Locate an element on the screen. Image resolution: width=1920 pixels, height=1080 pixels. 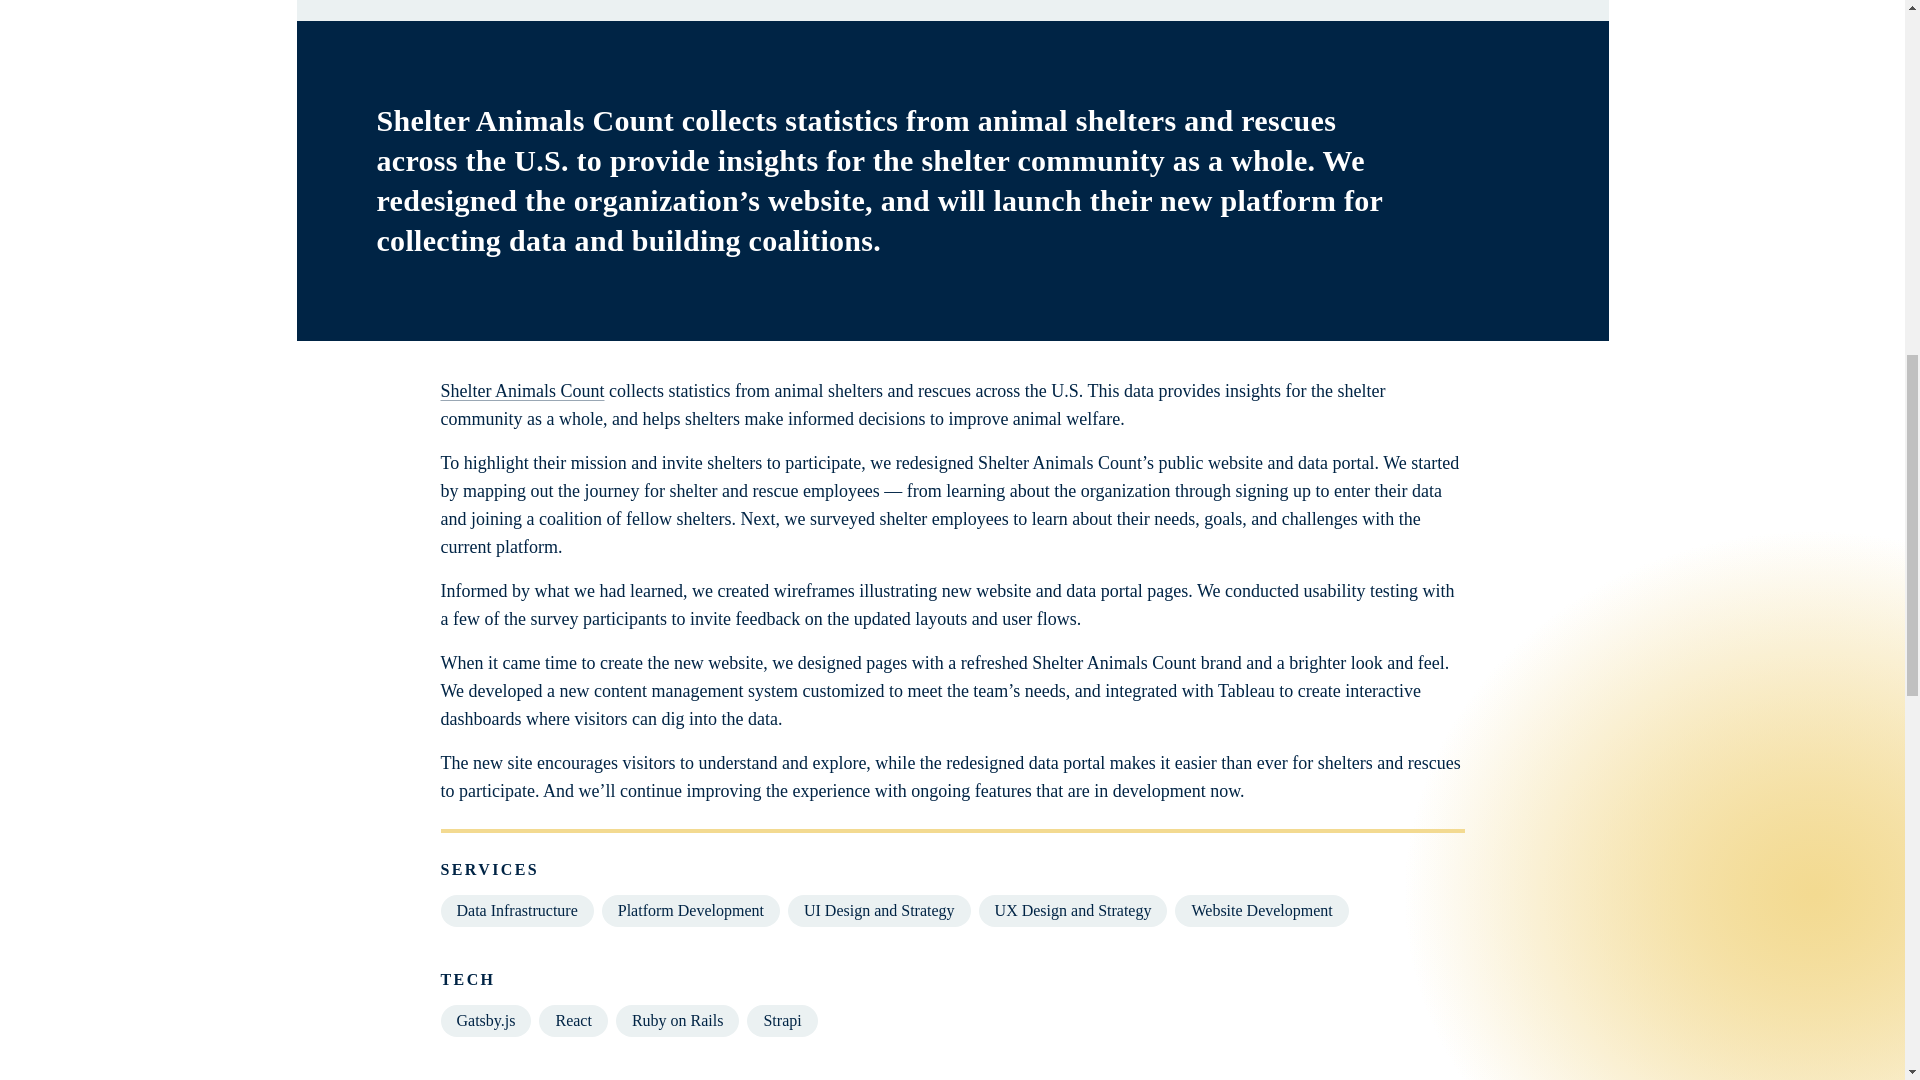
React is located at coordinates (572, 1020).